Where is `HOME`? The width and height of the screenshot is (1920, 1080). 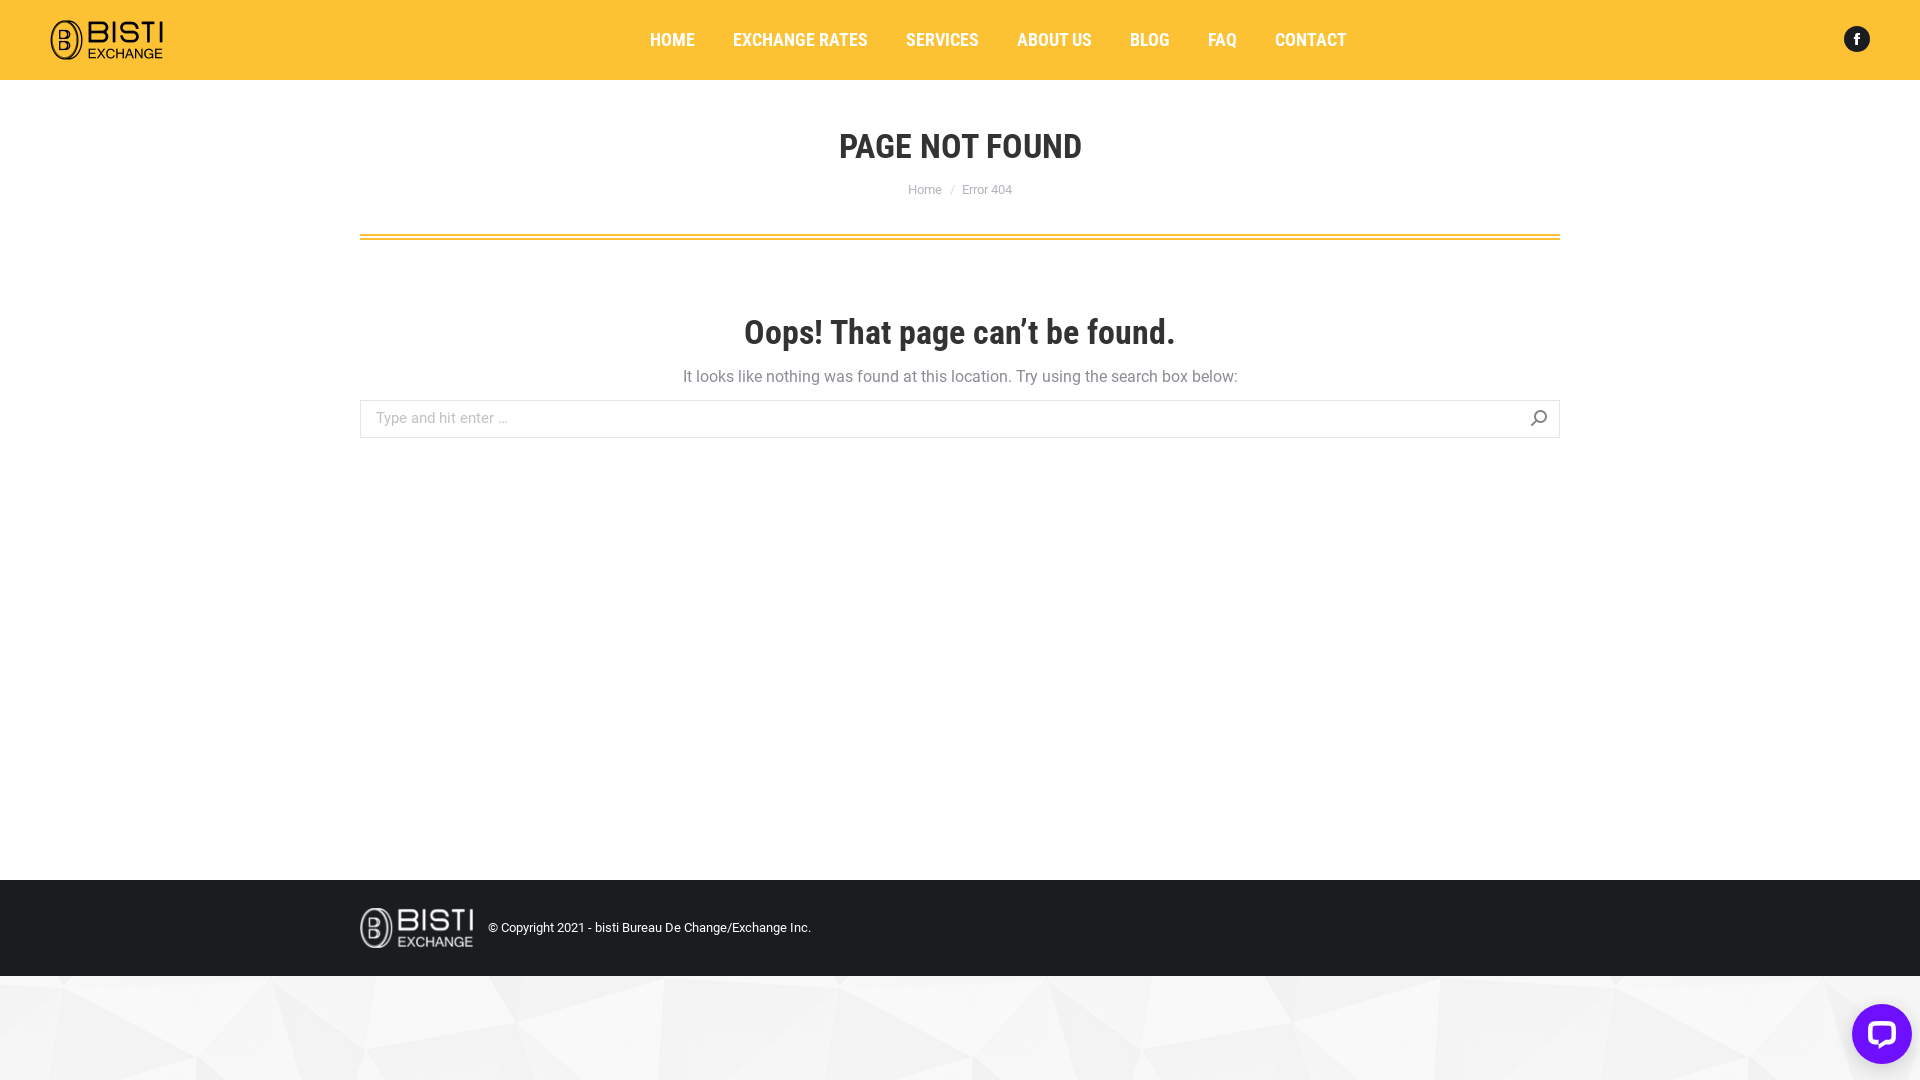 HOME is located at coordinates (672, 40).